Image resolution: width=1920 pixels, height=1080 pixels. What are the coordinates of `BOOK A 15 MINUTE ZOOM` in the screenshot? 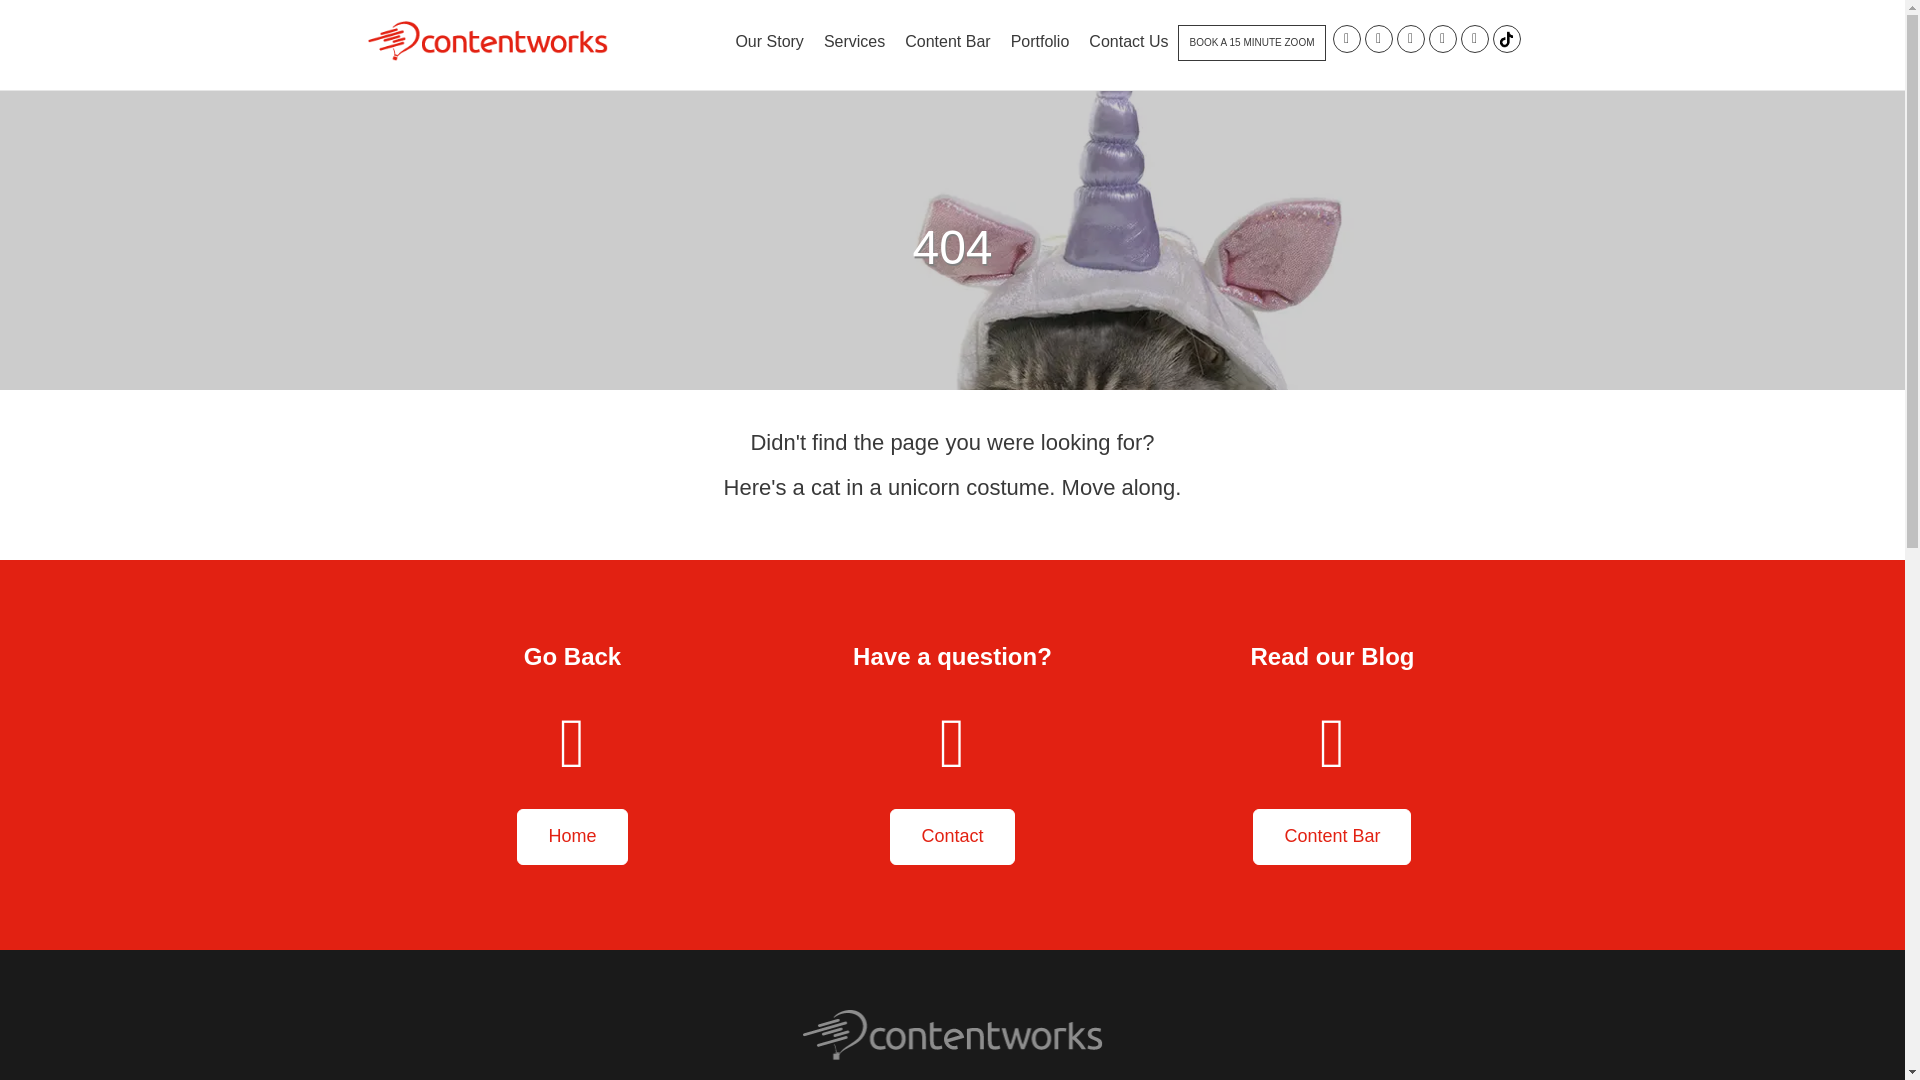 It's located at (1251, 42).